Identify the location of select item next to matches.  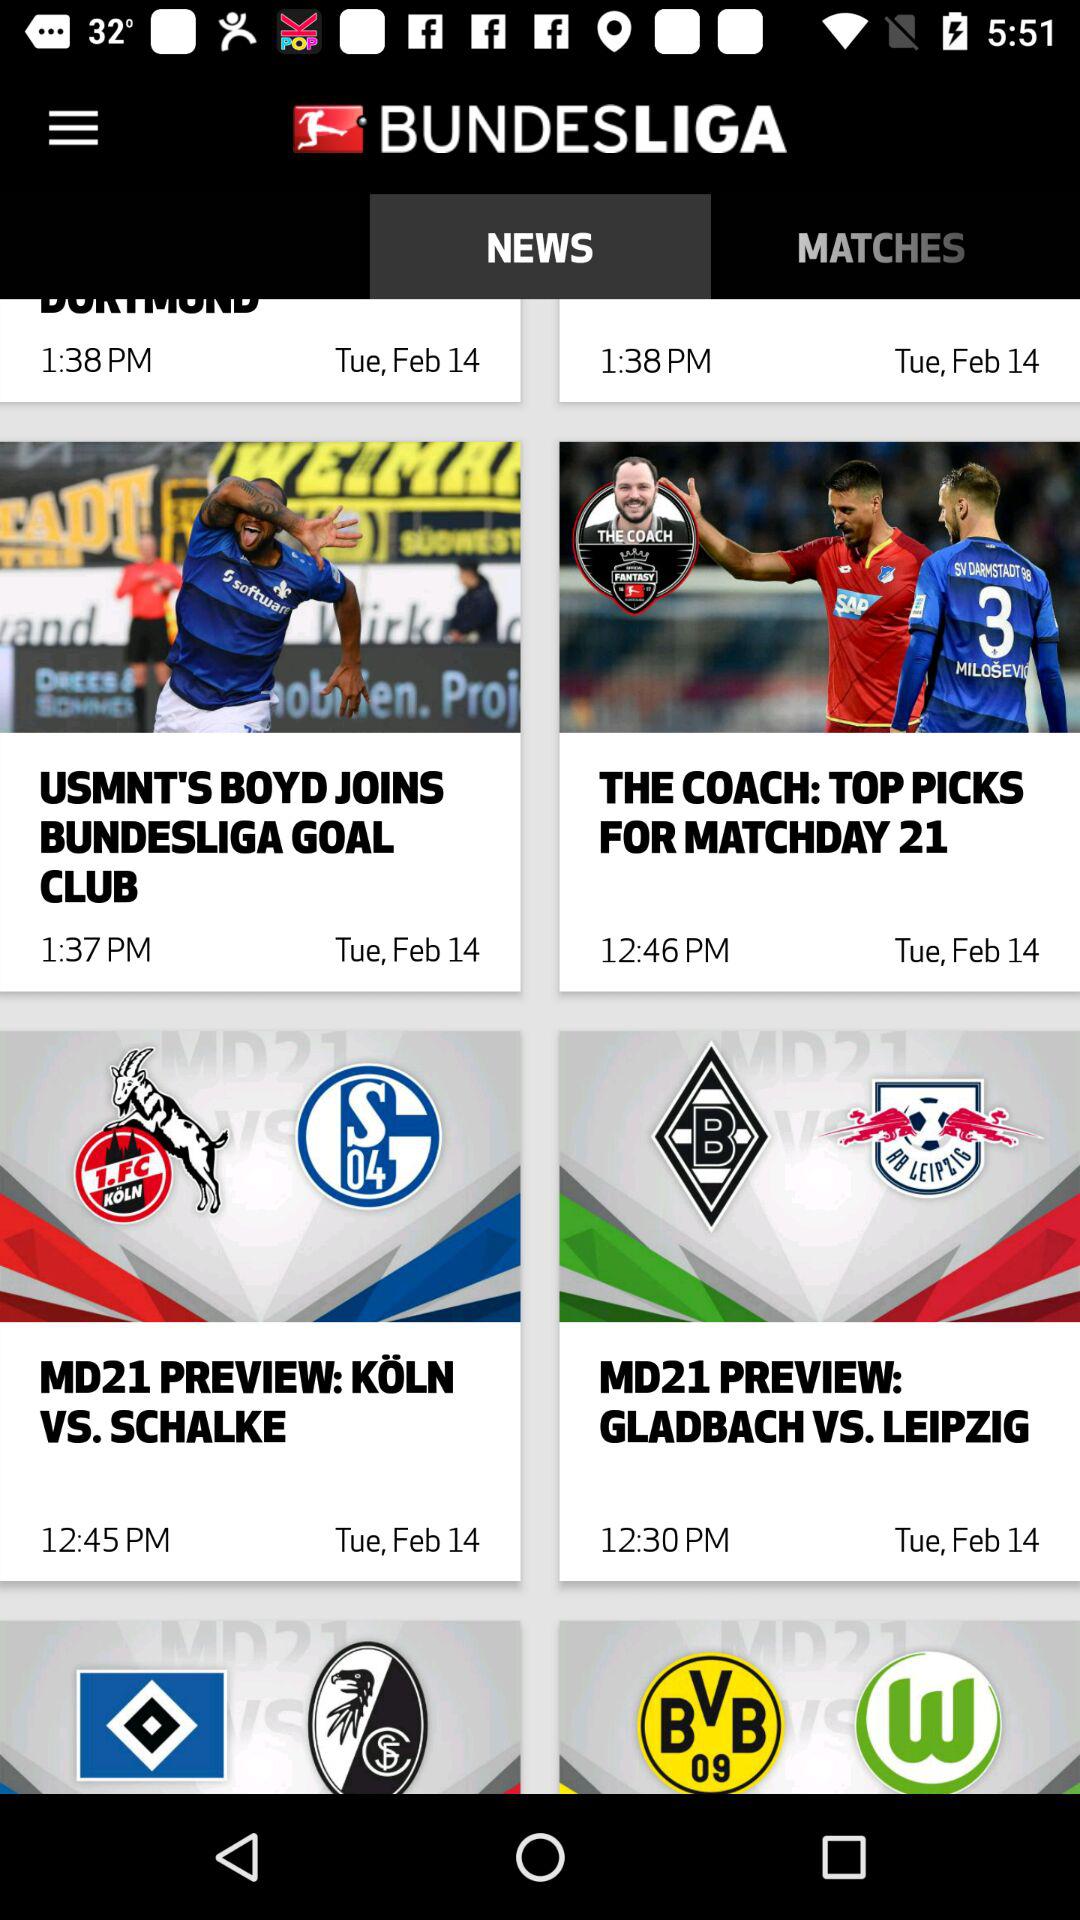
(1066, 246).